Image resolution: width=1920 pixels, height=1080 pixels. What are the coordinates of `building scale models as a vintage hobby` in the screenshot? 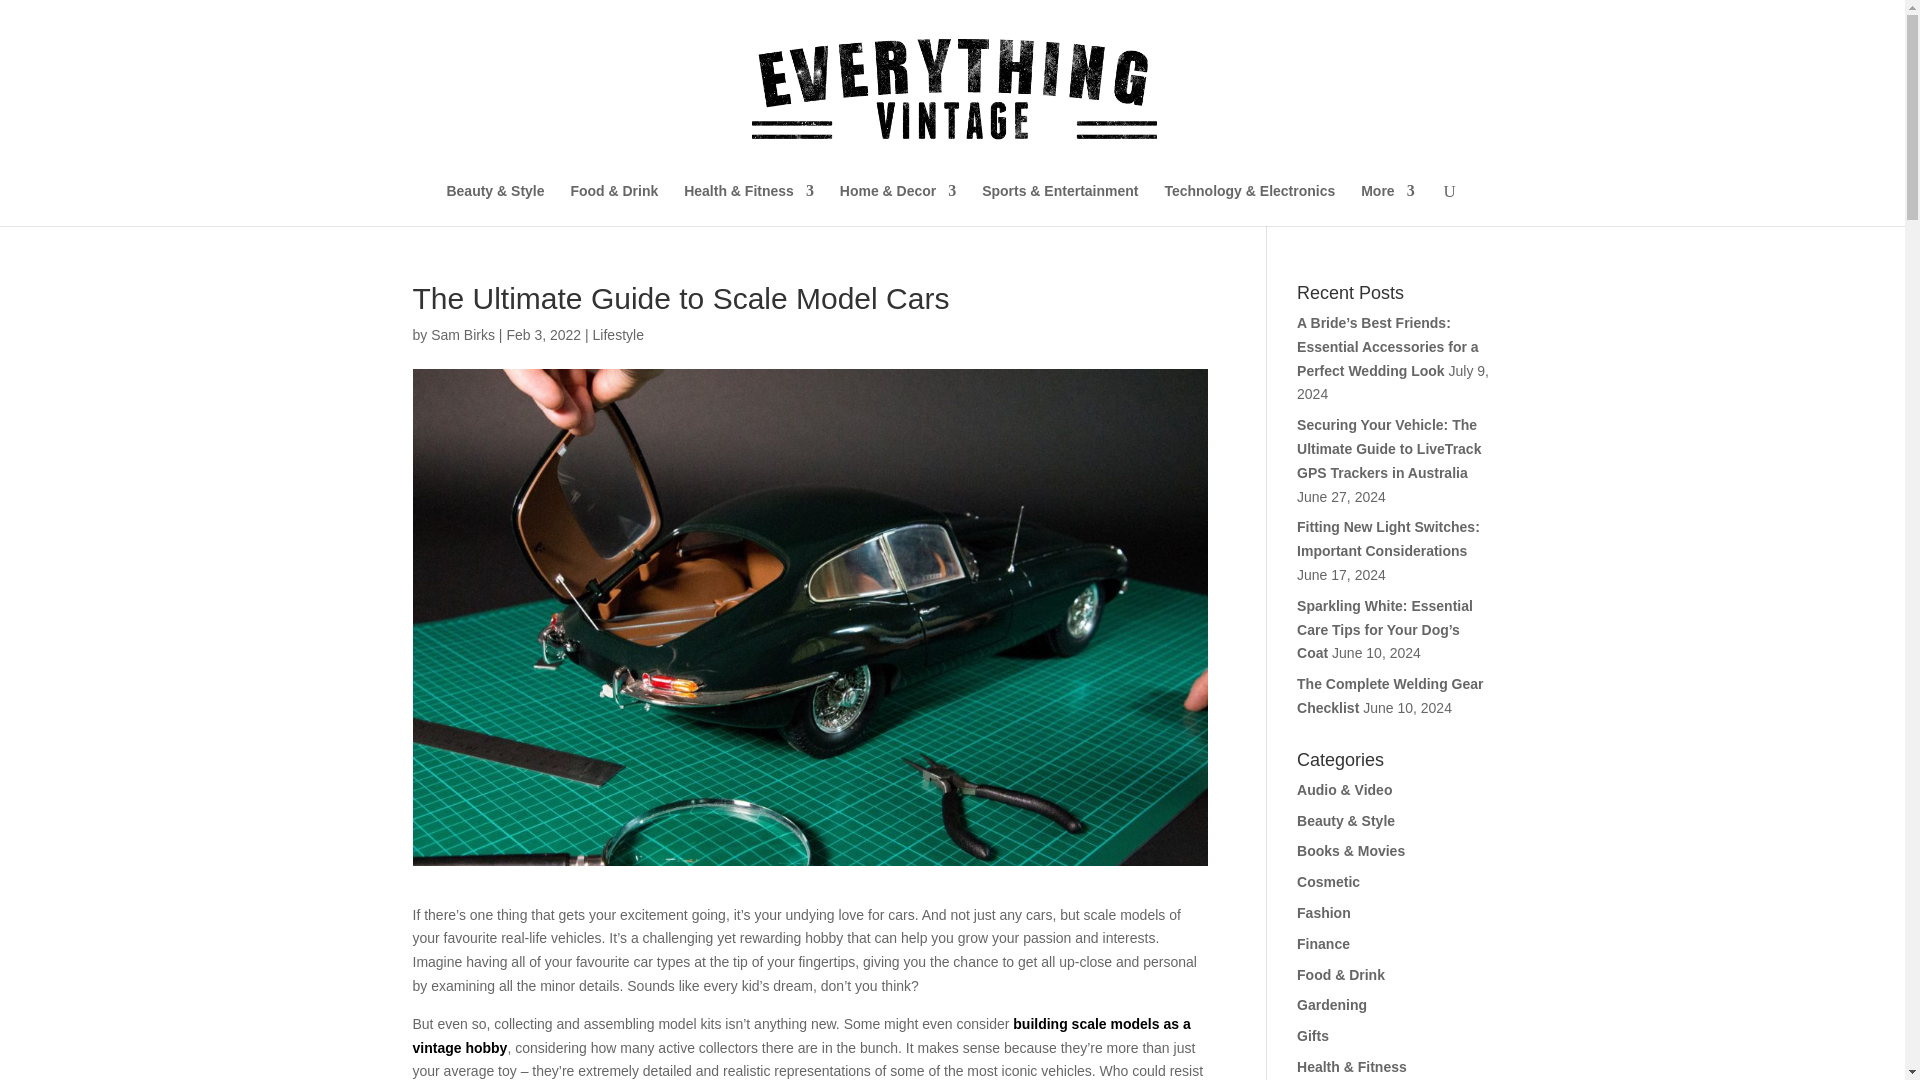 It's located at (801, 1036).